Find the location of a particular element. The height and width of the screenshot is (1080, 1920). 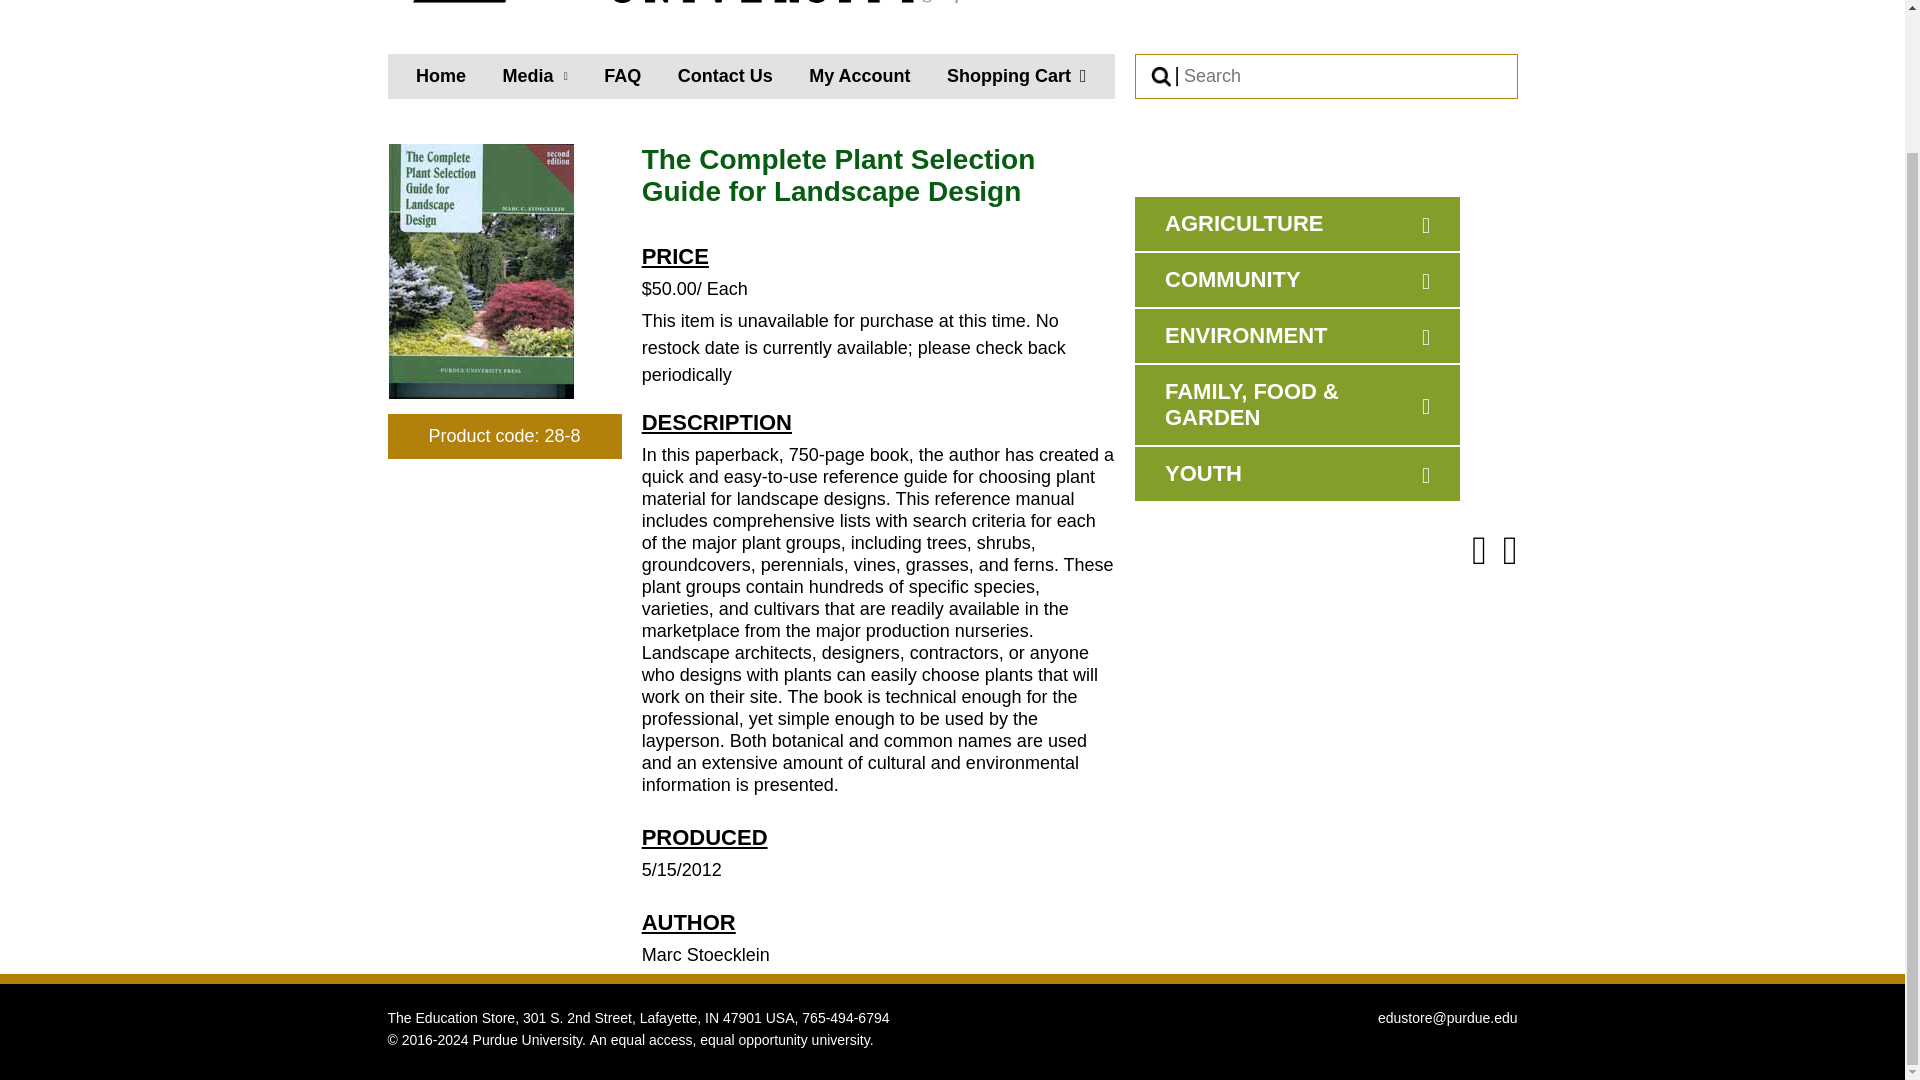

Home is located at coordinates (441, 76).